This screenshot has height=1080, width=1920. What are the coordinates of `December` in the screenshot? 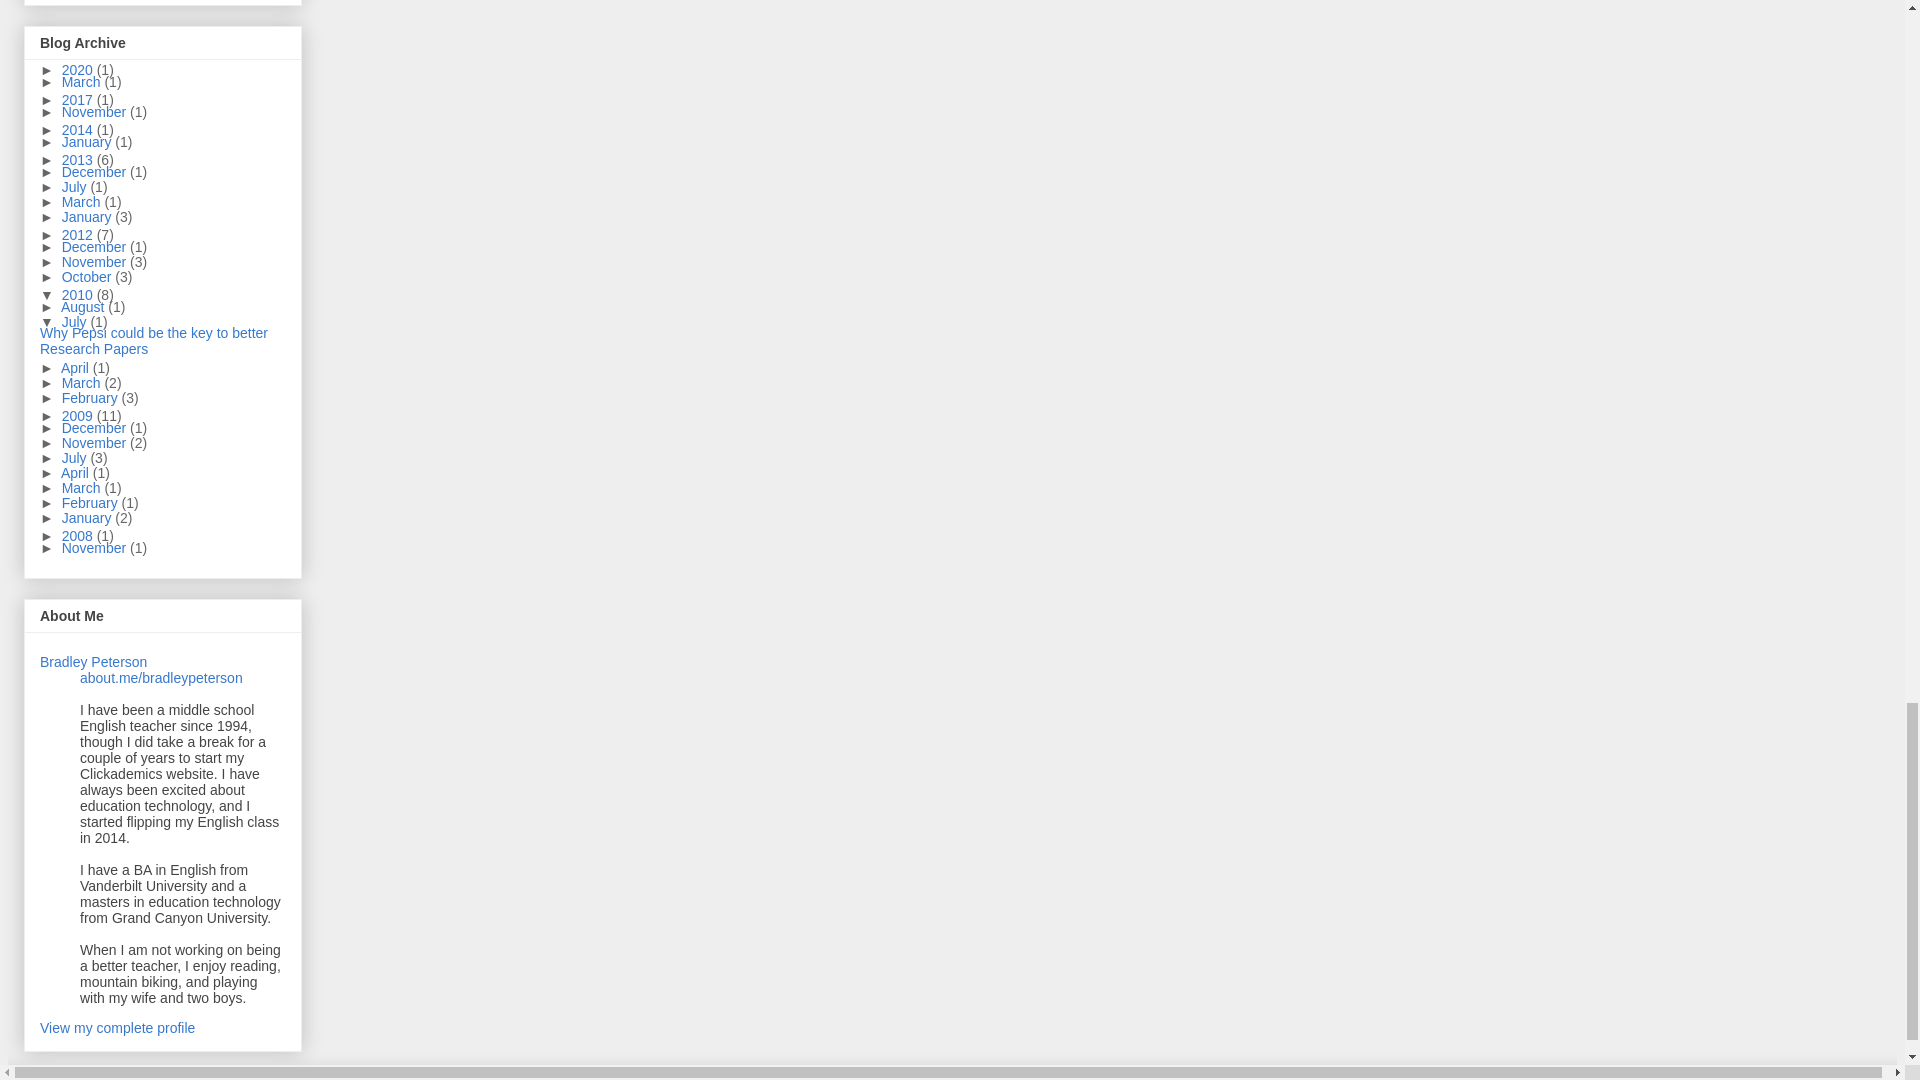 It's located at (96, 172).